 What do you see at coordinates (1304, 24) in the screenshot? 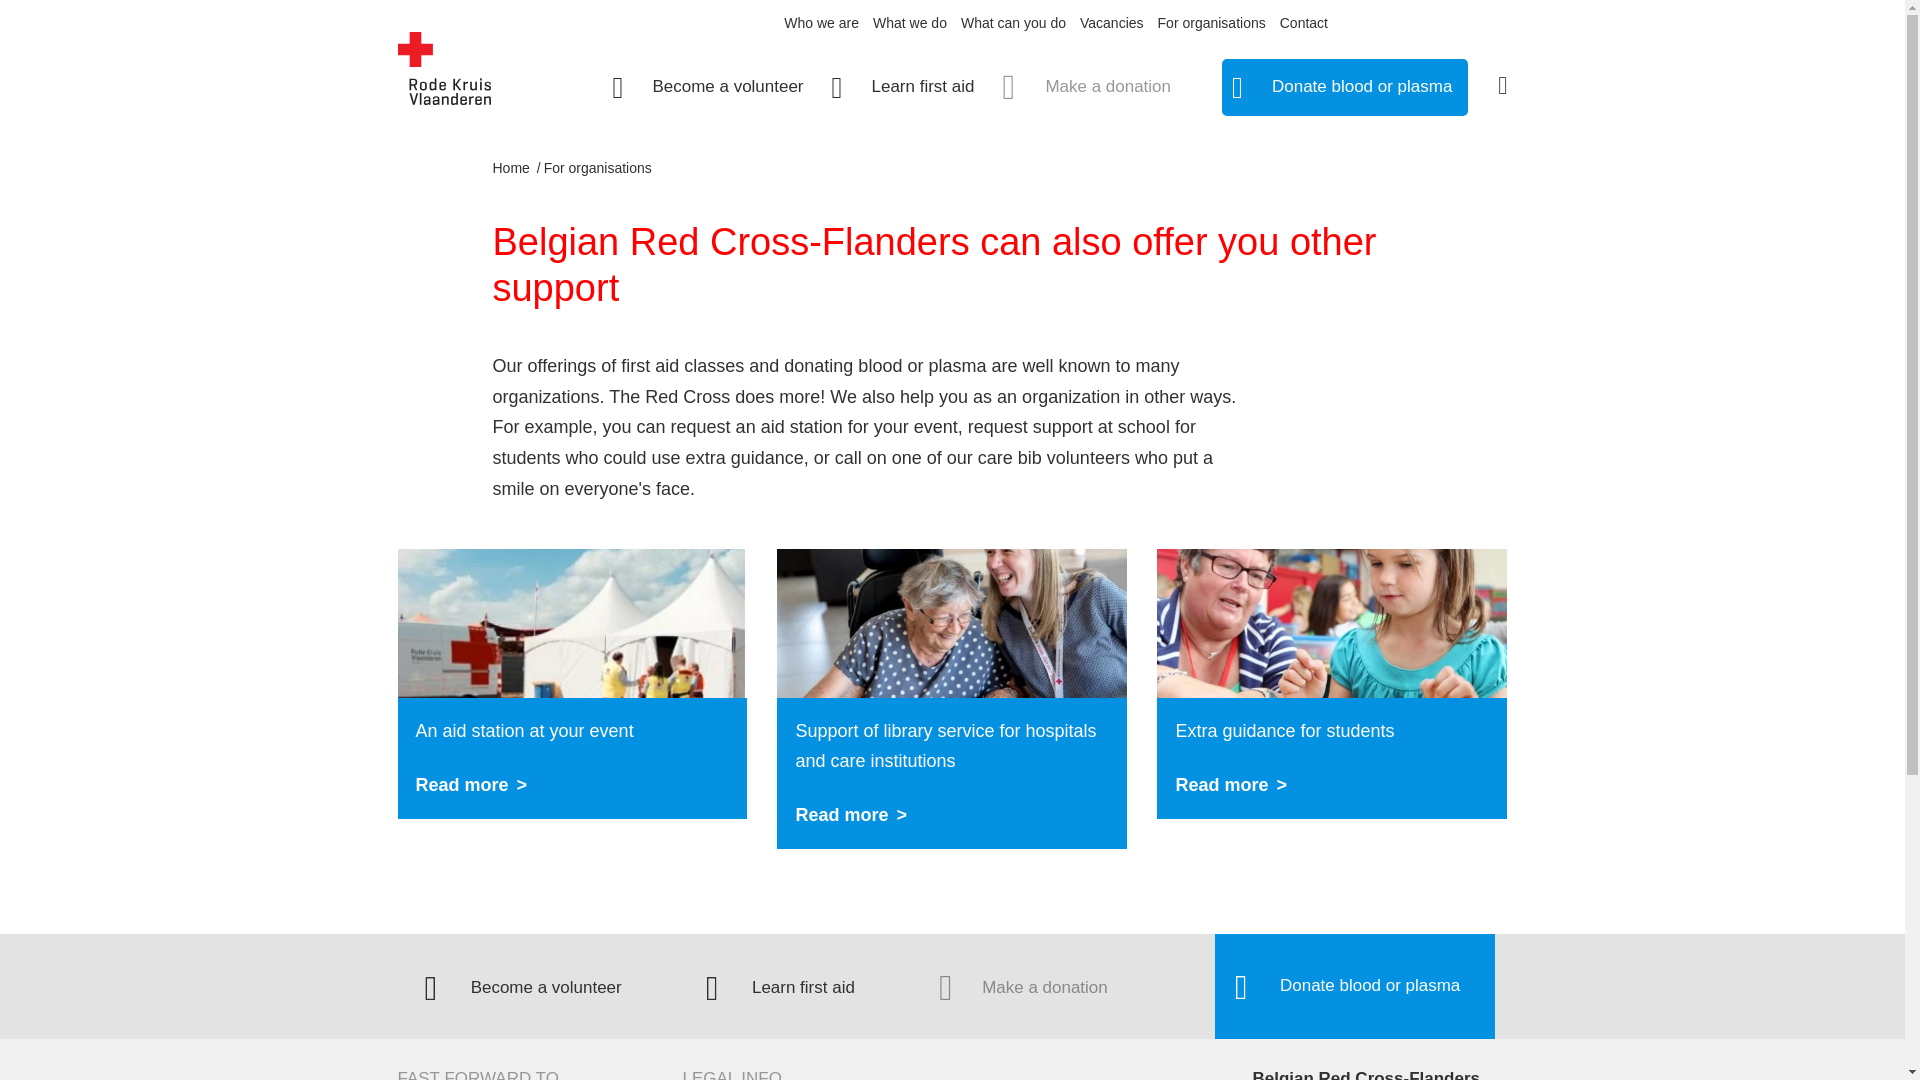
I see `Contact` at bounding box center [1304, 24].